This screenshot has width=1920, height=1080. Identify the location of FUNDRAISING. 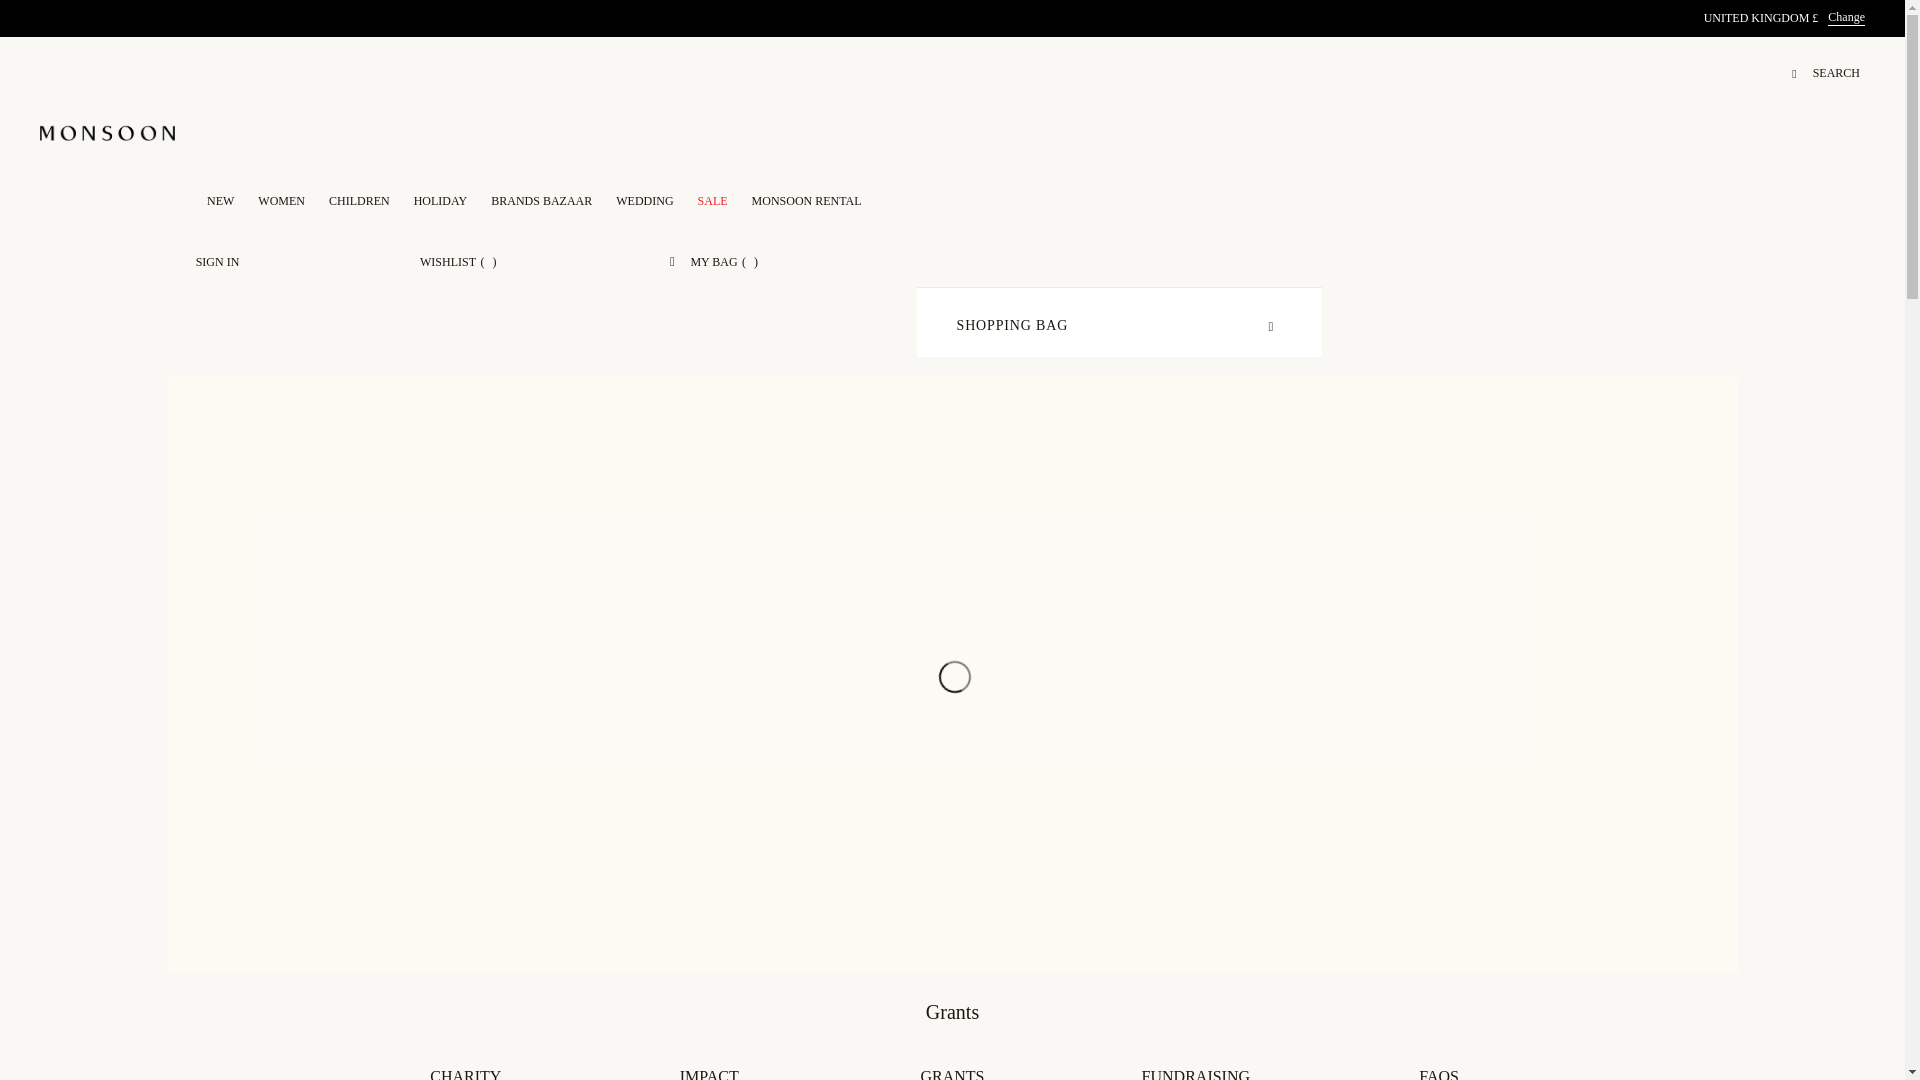
(1196, 1074).